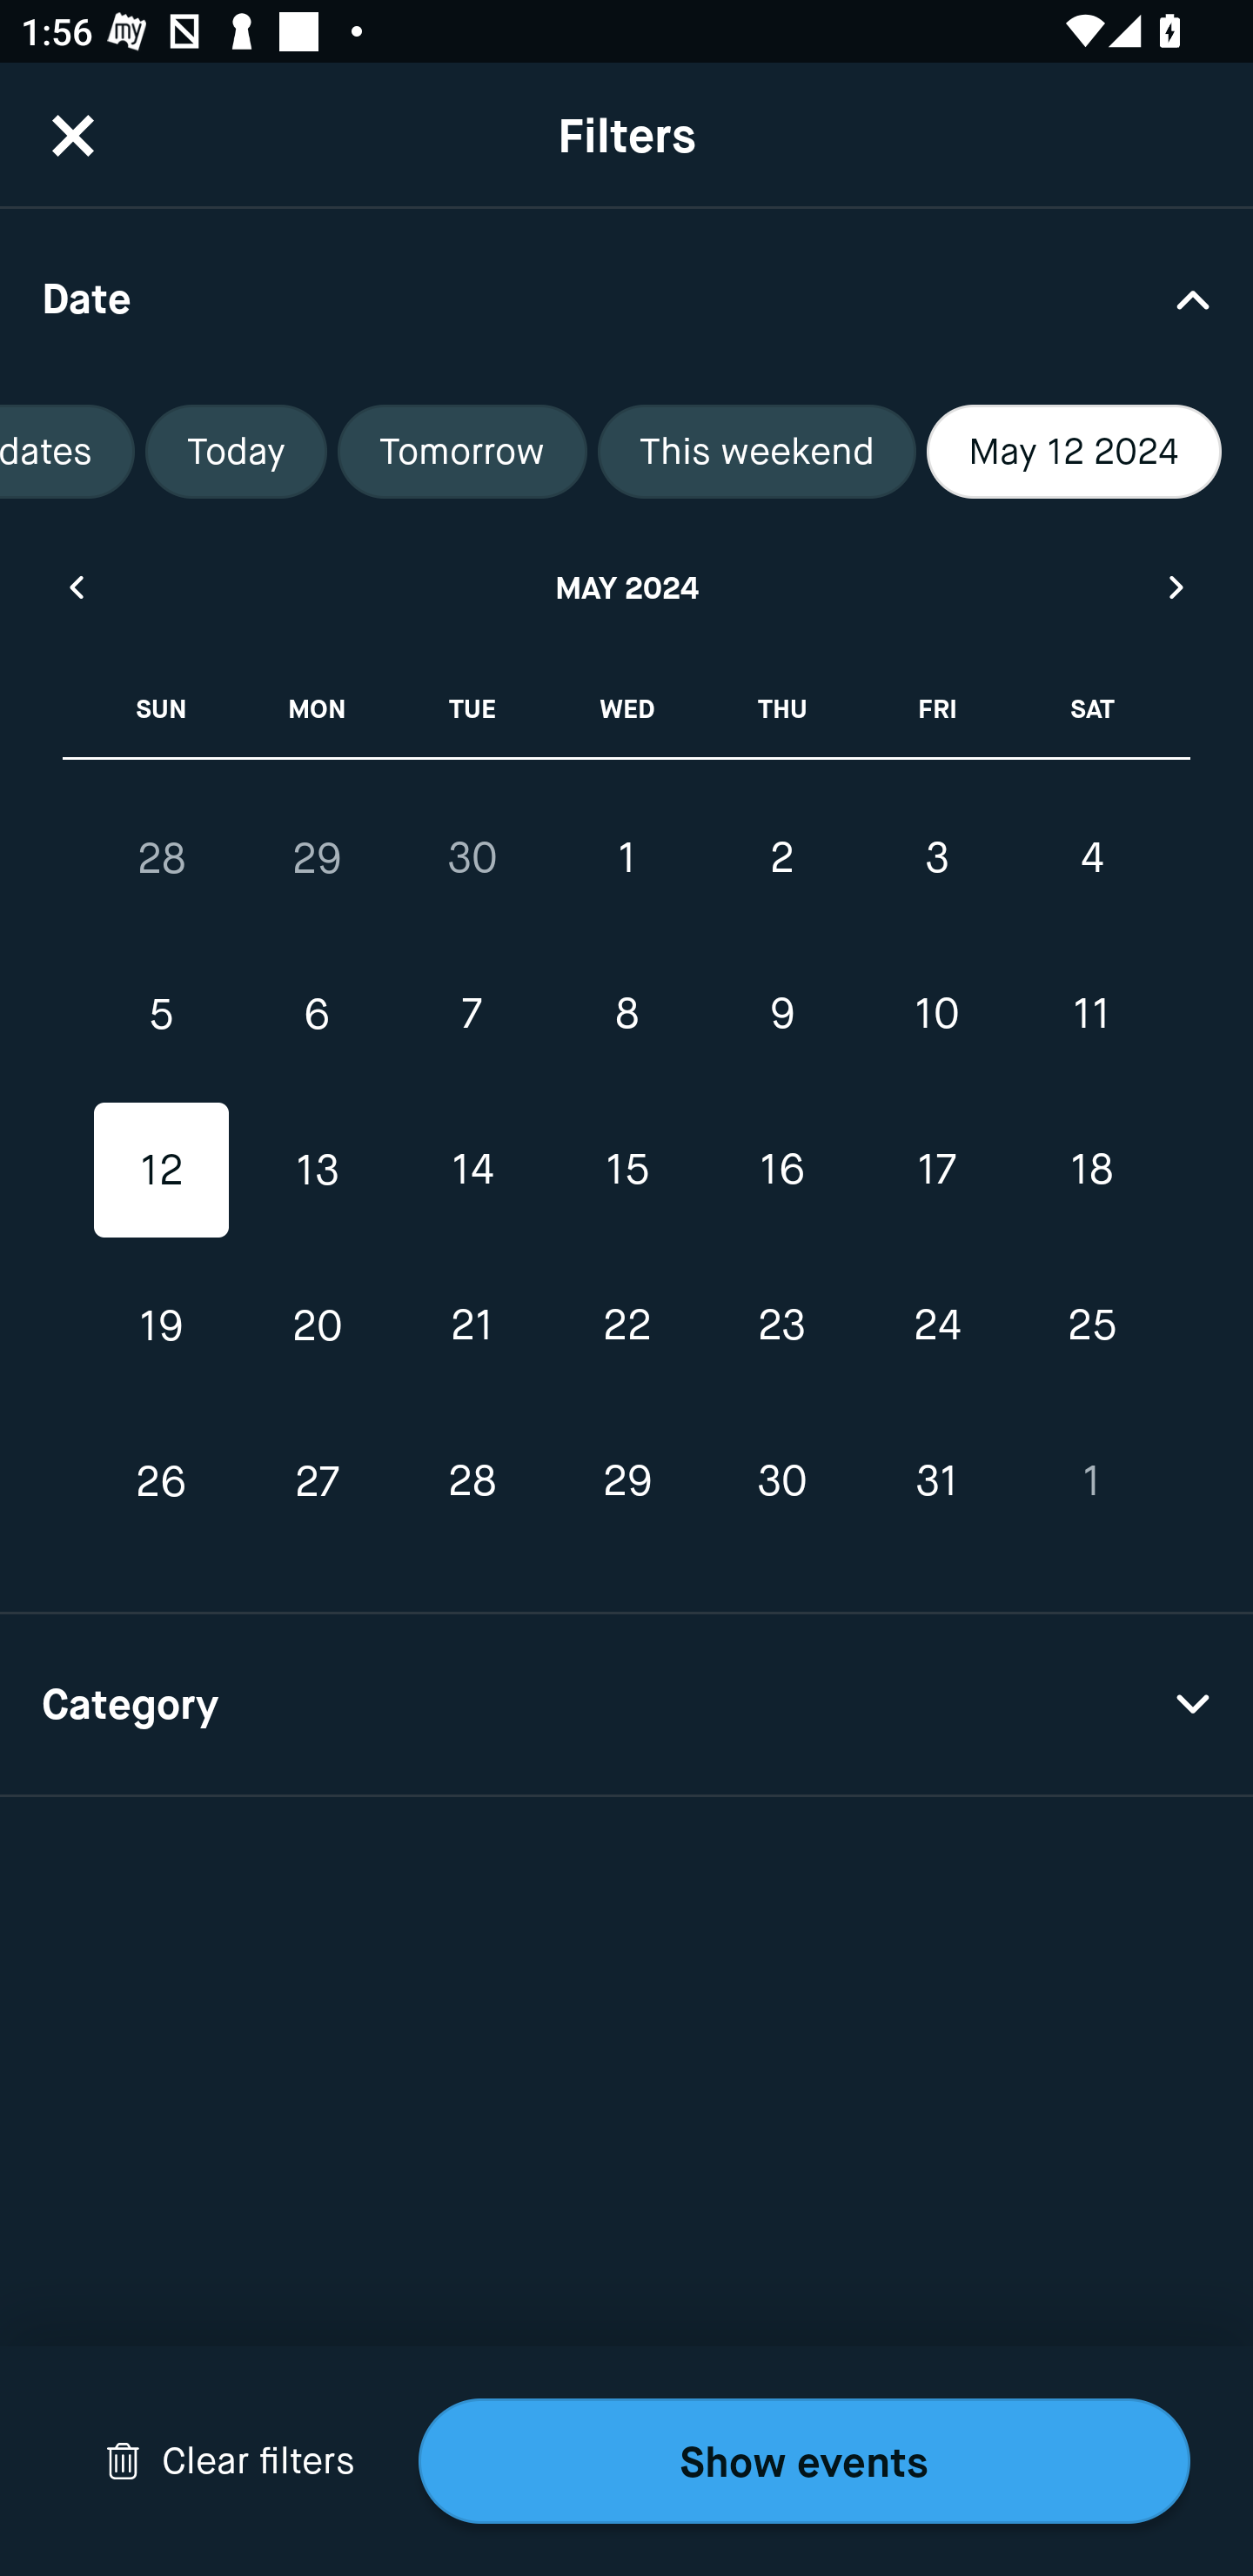 The image size is (1253, 2576). I want to click on All dates, so click(68, 452).